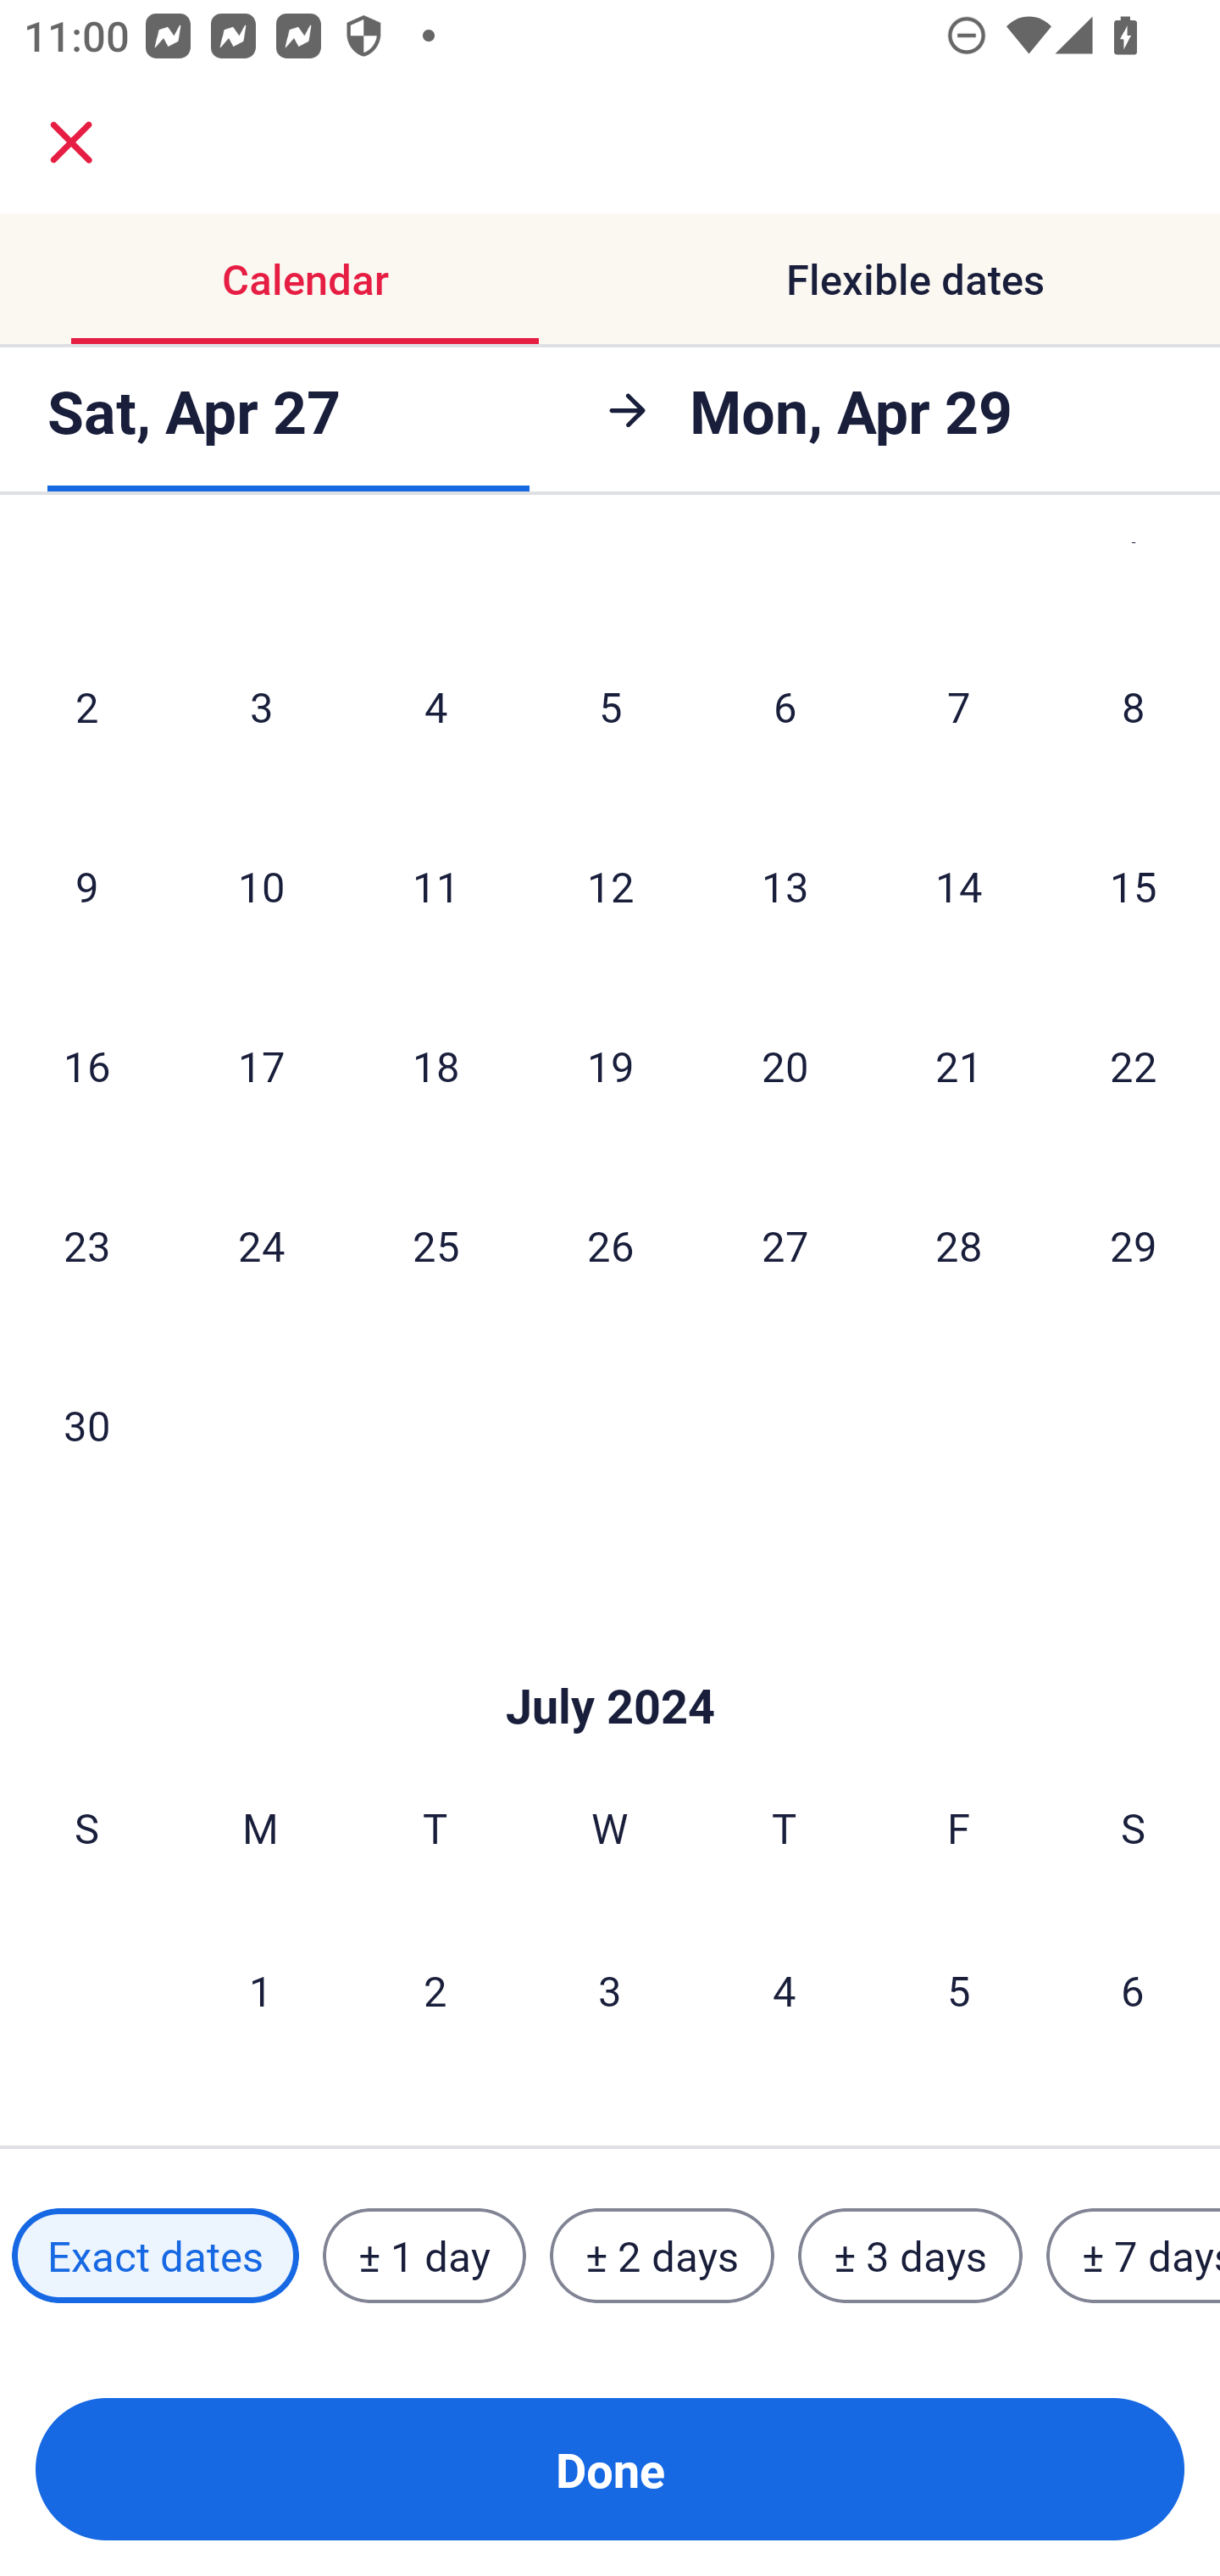 The height and width of the screenshot is (2576, 1220). I want to click on 21 Friday, June 21, 2024, so click(959, 1064).